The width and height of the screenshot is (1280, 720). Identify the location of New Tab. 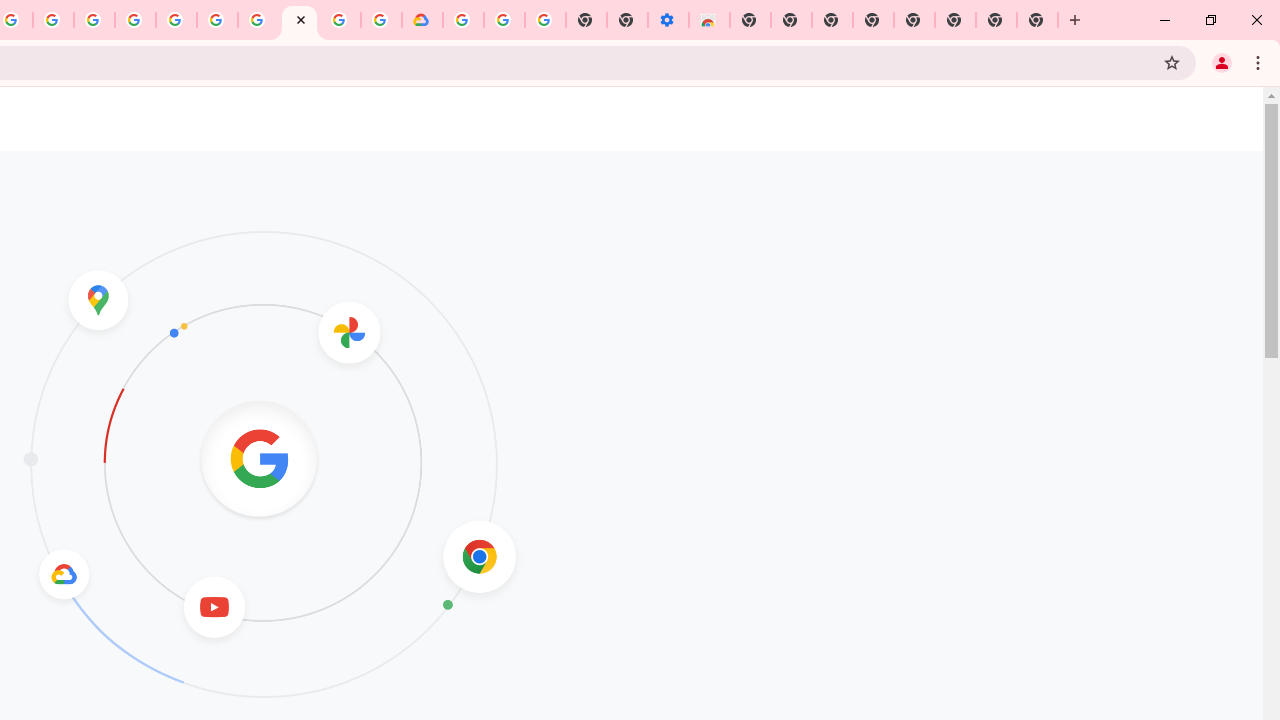
(1075, 20).